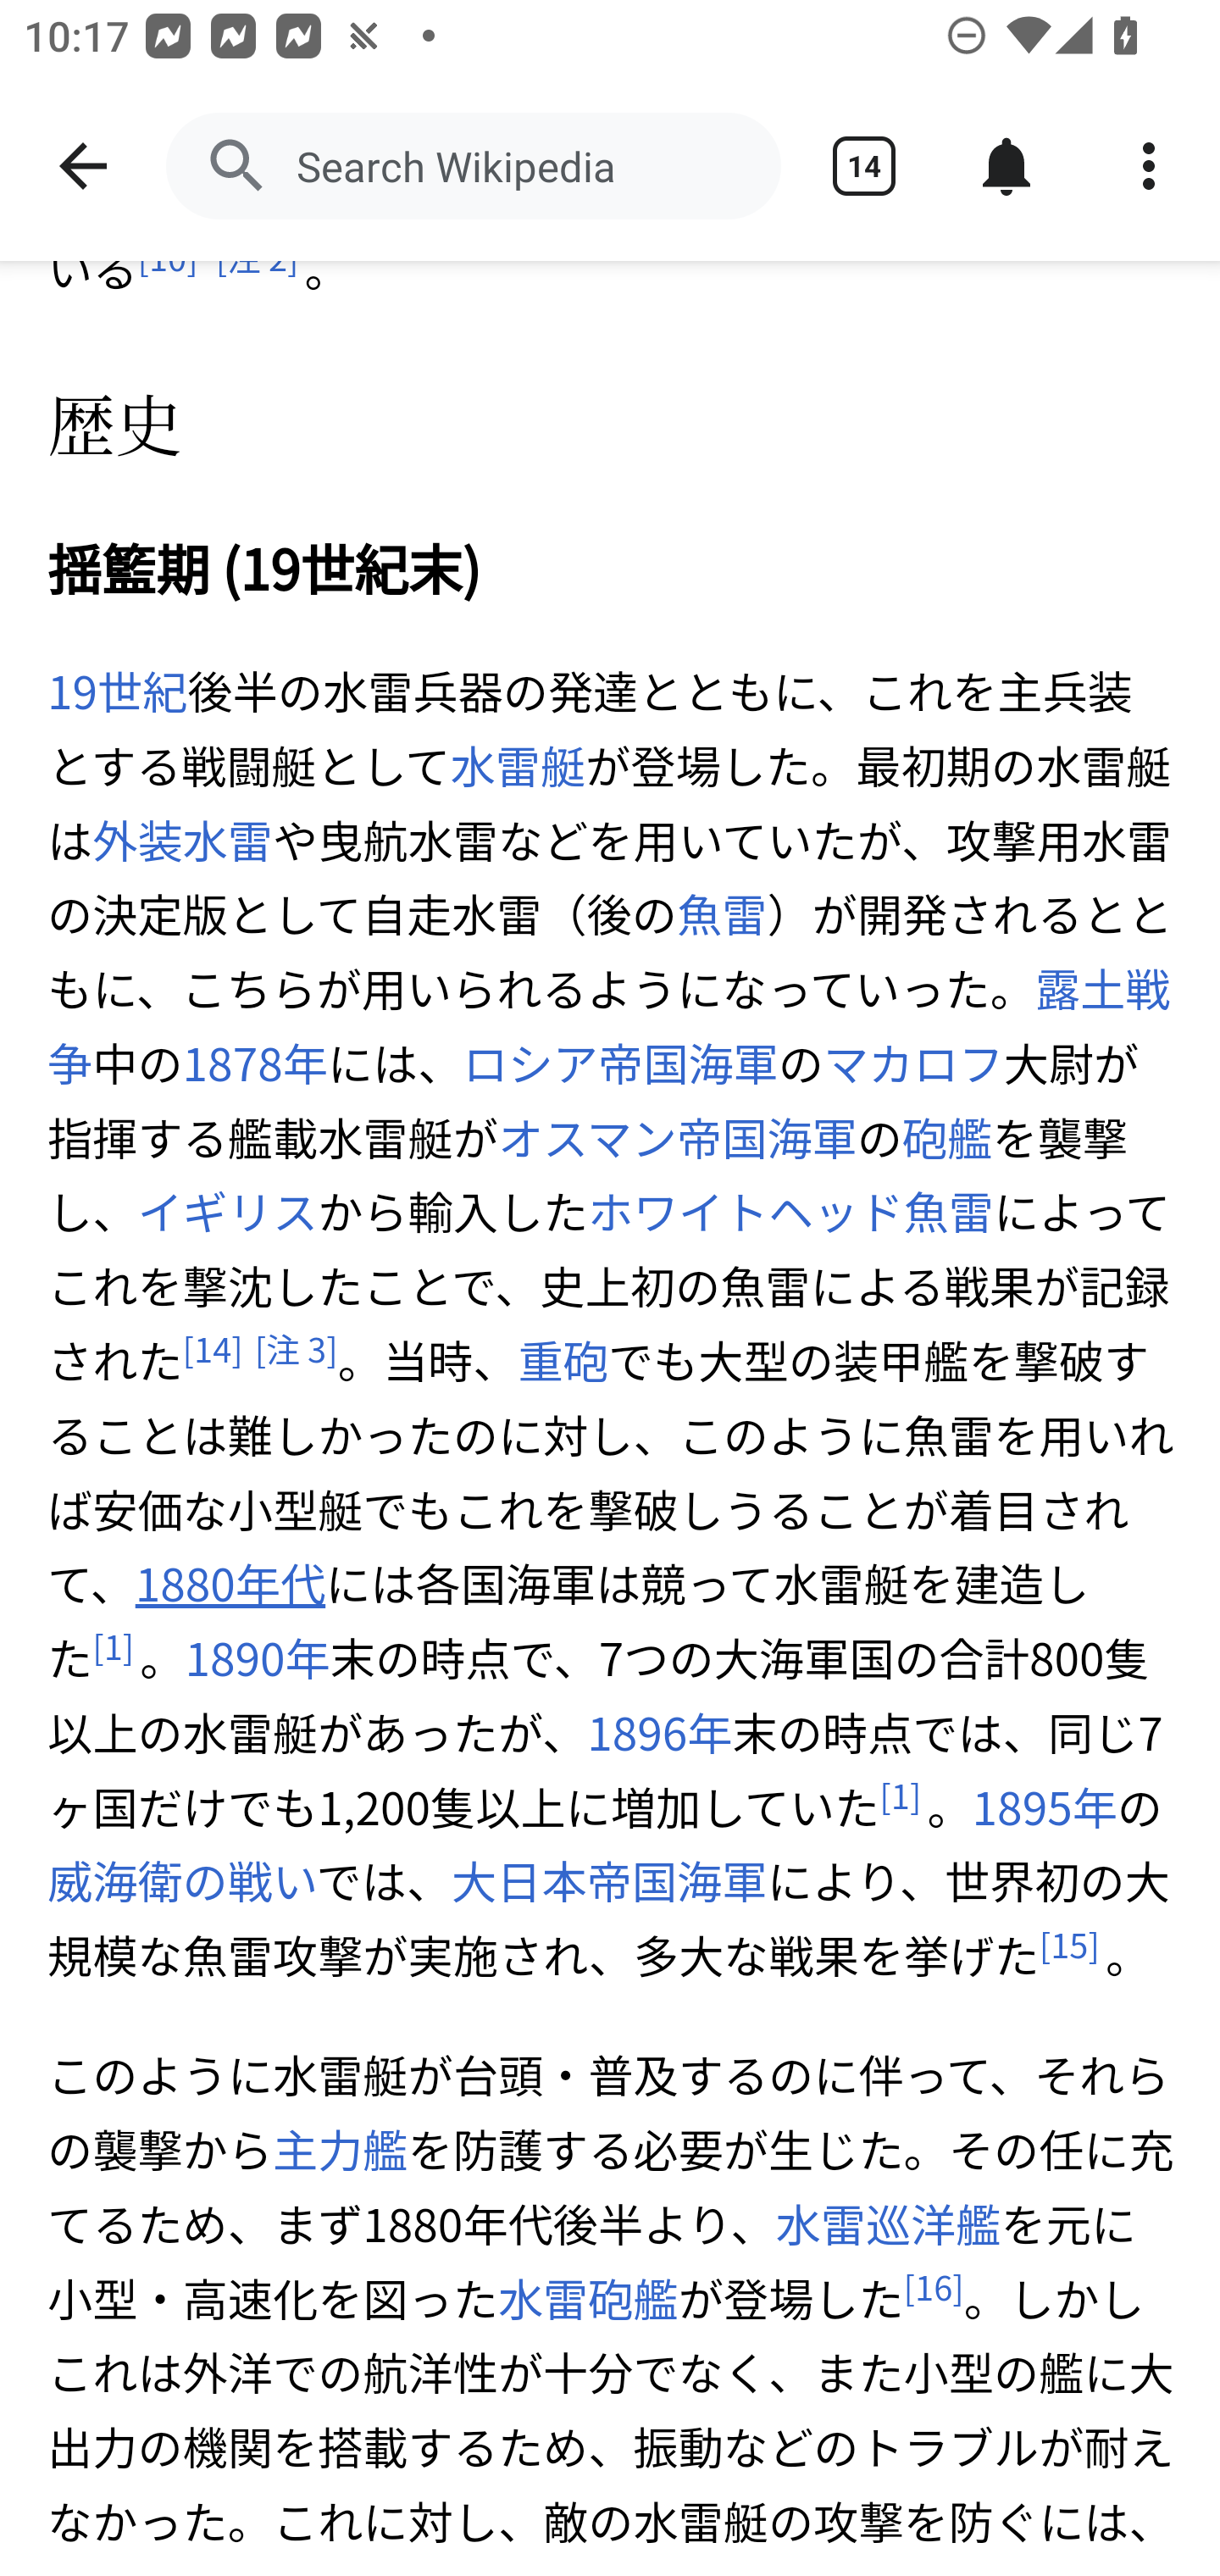  Describe the element at coordinates (947, 1137) in the screenshot. I see `砲艦` at that location.